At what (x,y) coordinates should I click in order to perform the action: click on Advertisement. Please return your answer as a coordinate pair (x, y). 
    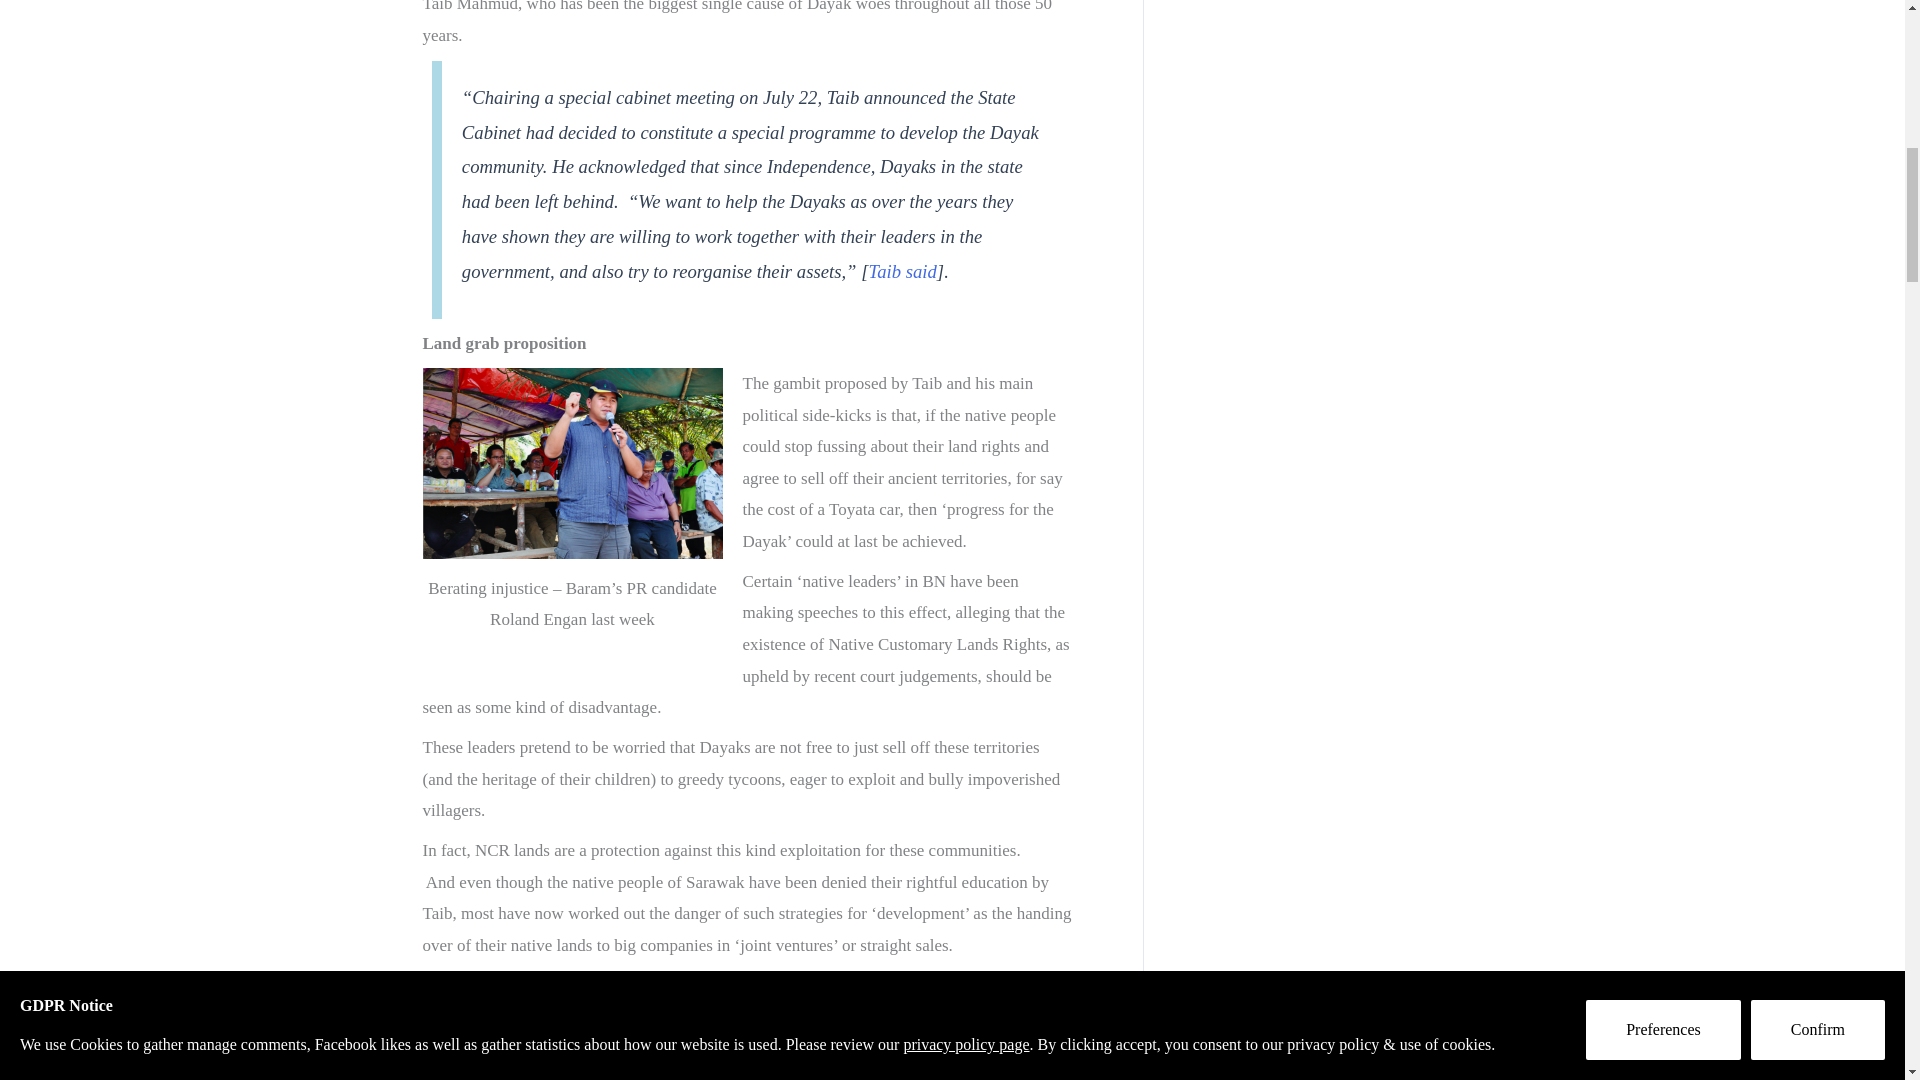
    Looking at the image, I should click on (1334, 76).